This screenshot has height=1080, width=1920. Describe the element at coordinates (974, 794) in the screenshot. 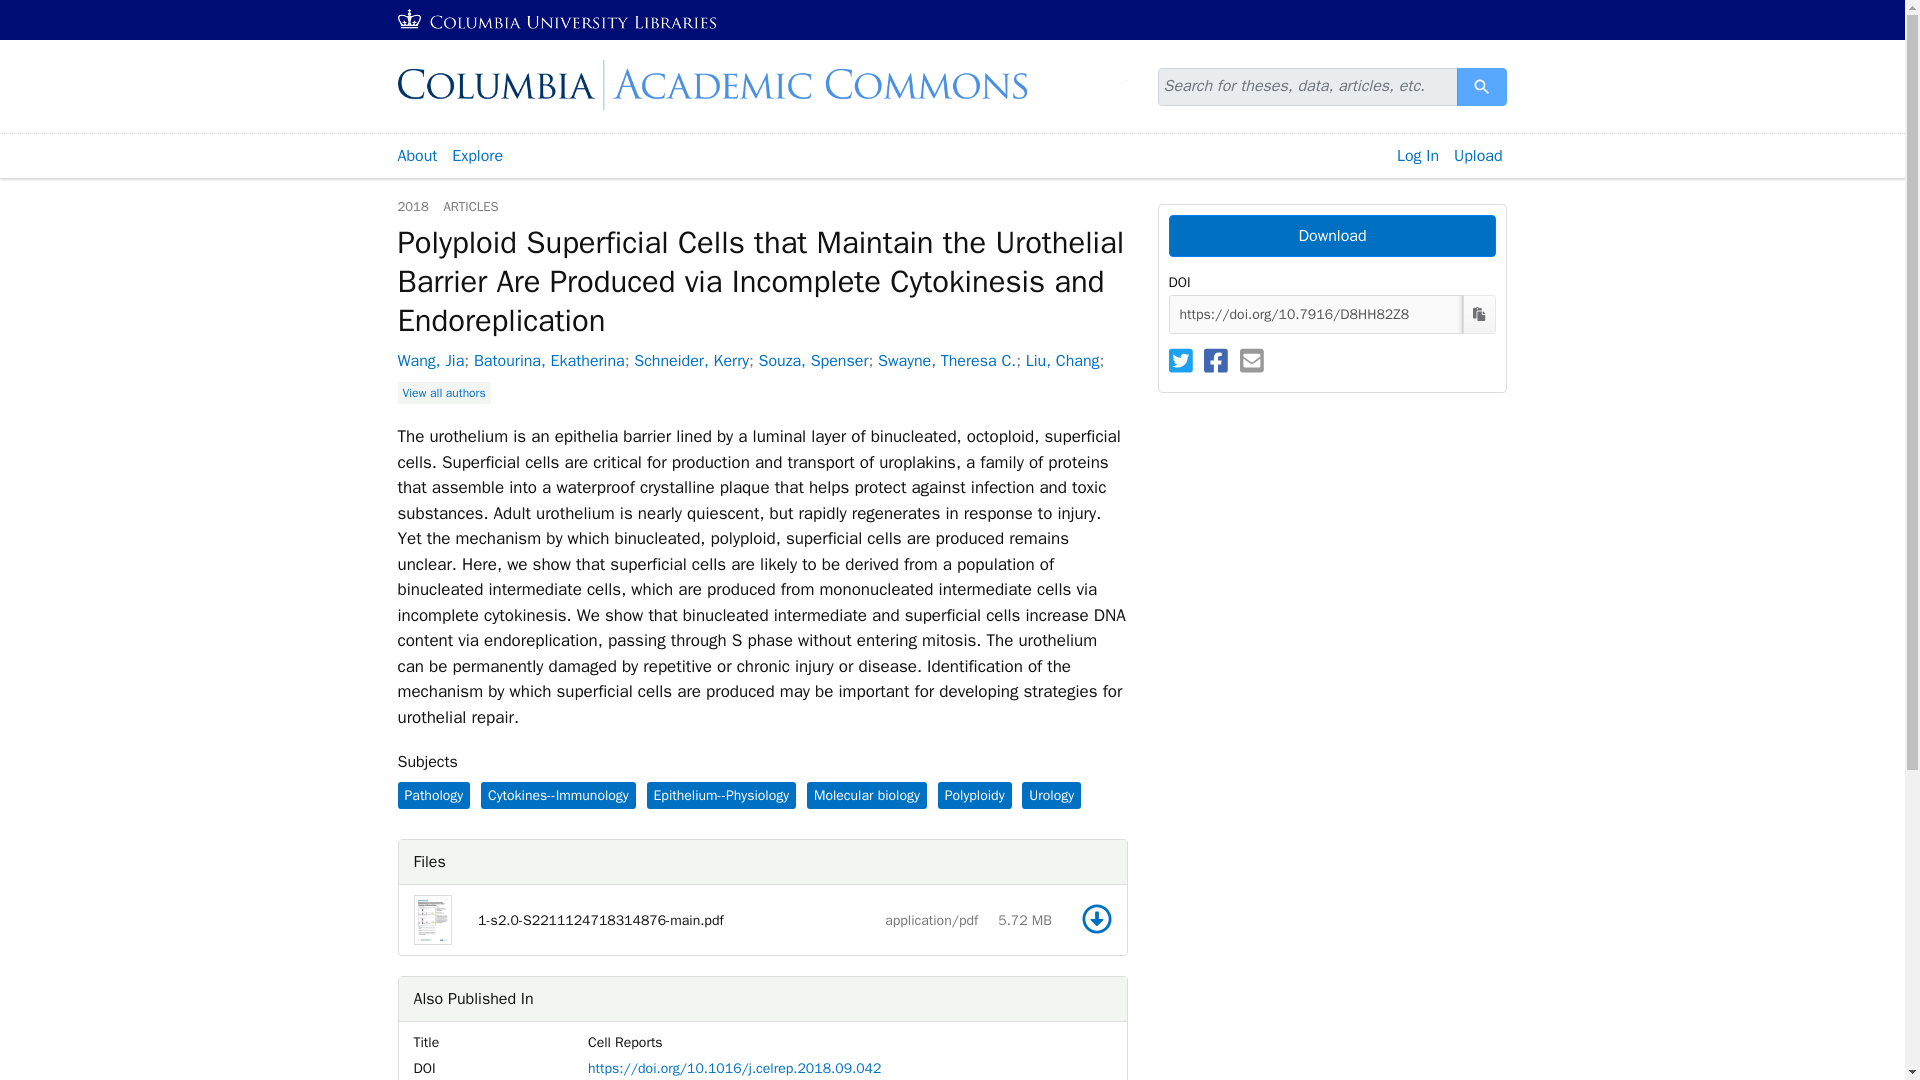

I see `Polyploidy` at that location.